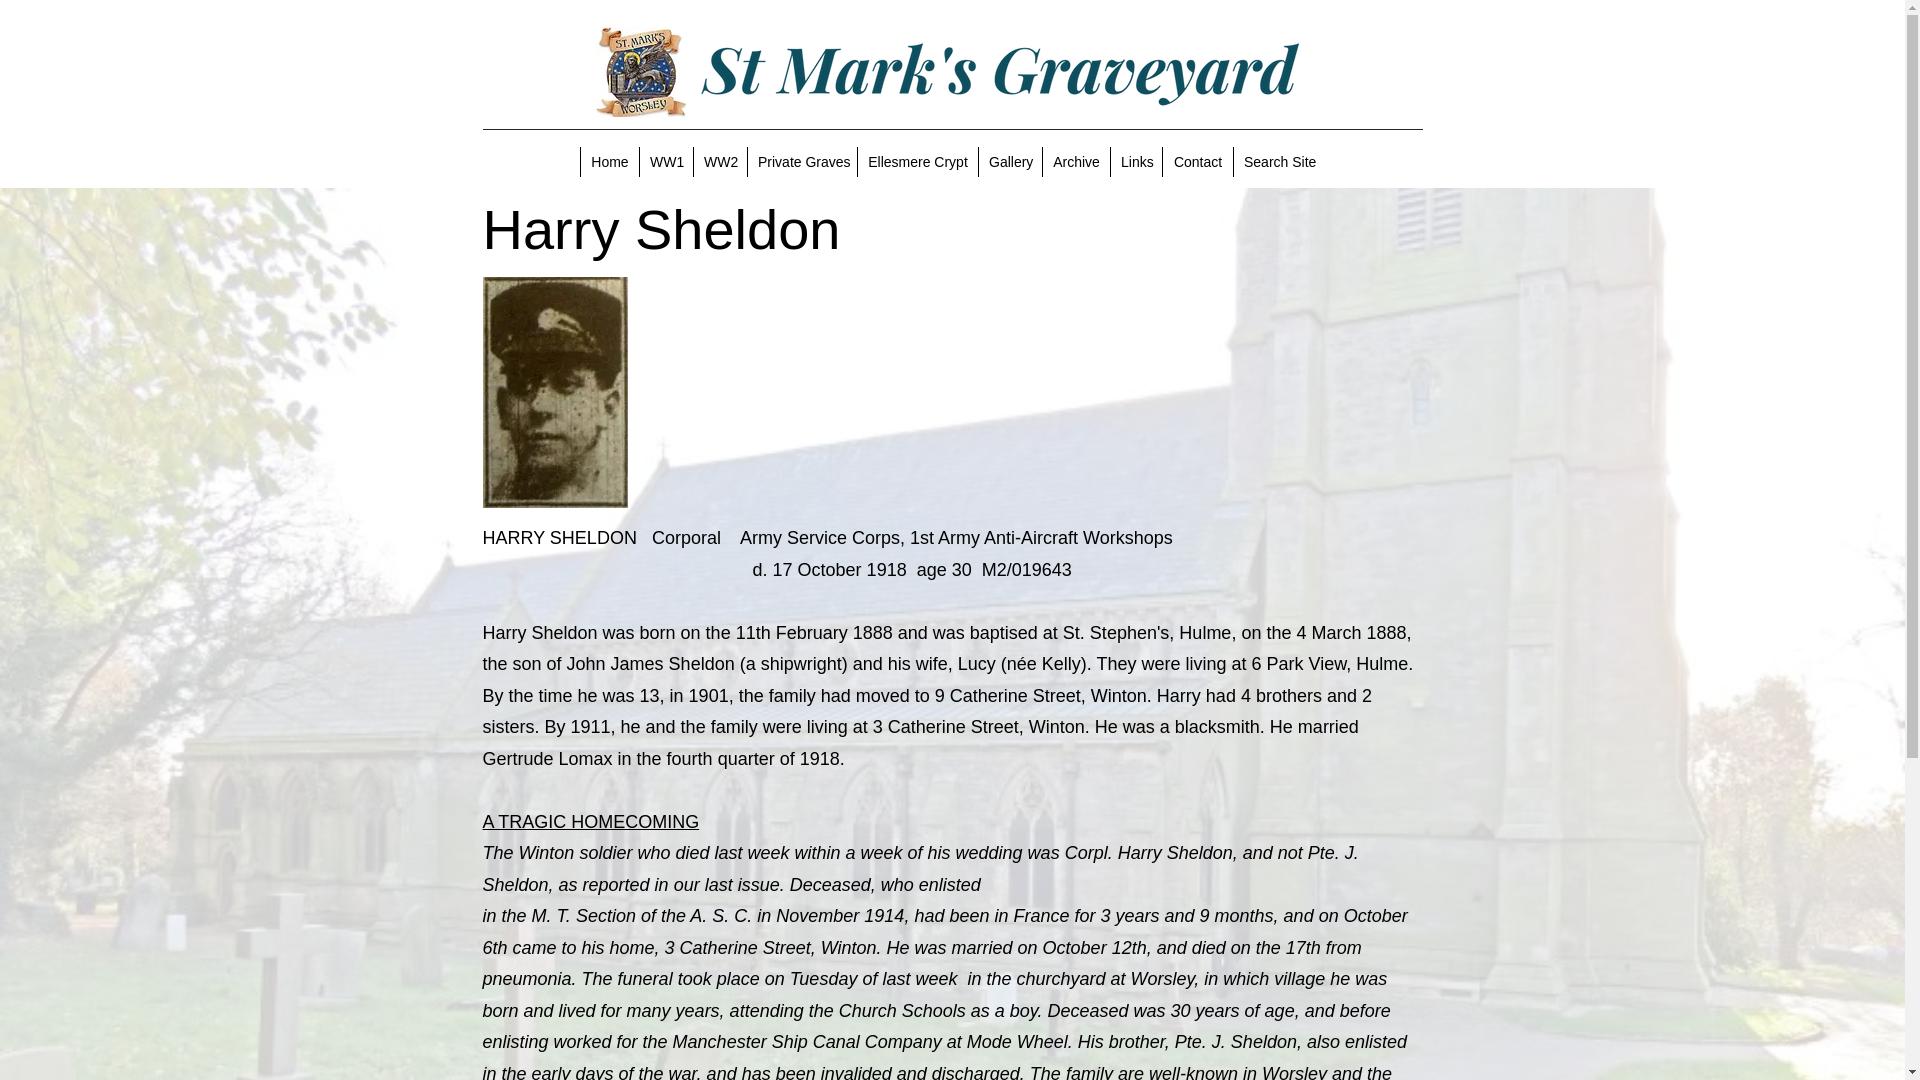  I want to click on Contact, so click(1196, 162).